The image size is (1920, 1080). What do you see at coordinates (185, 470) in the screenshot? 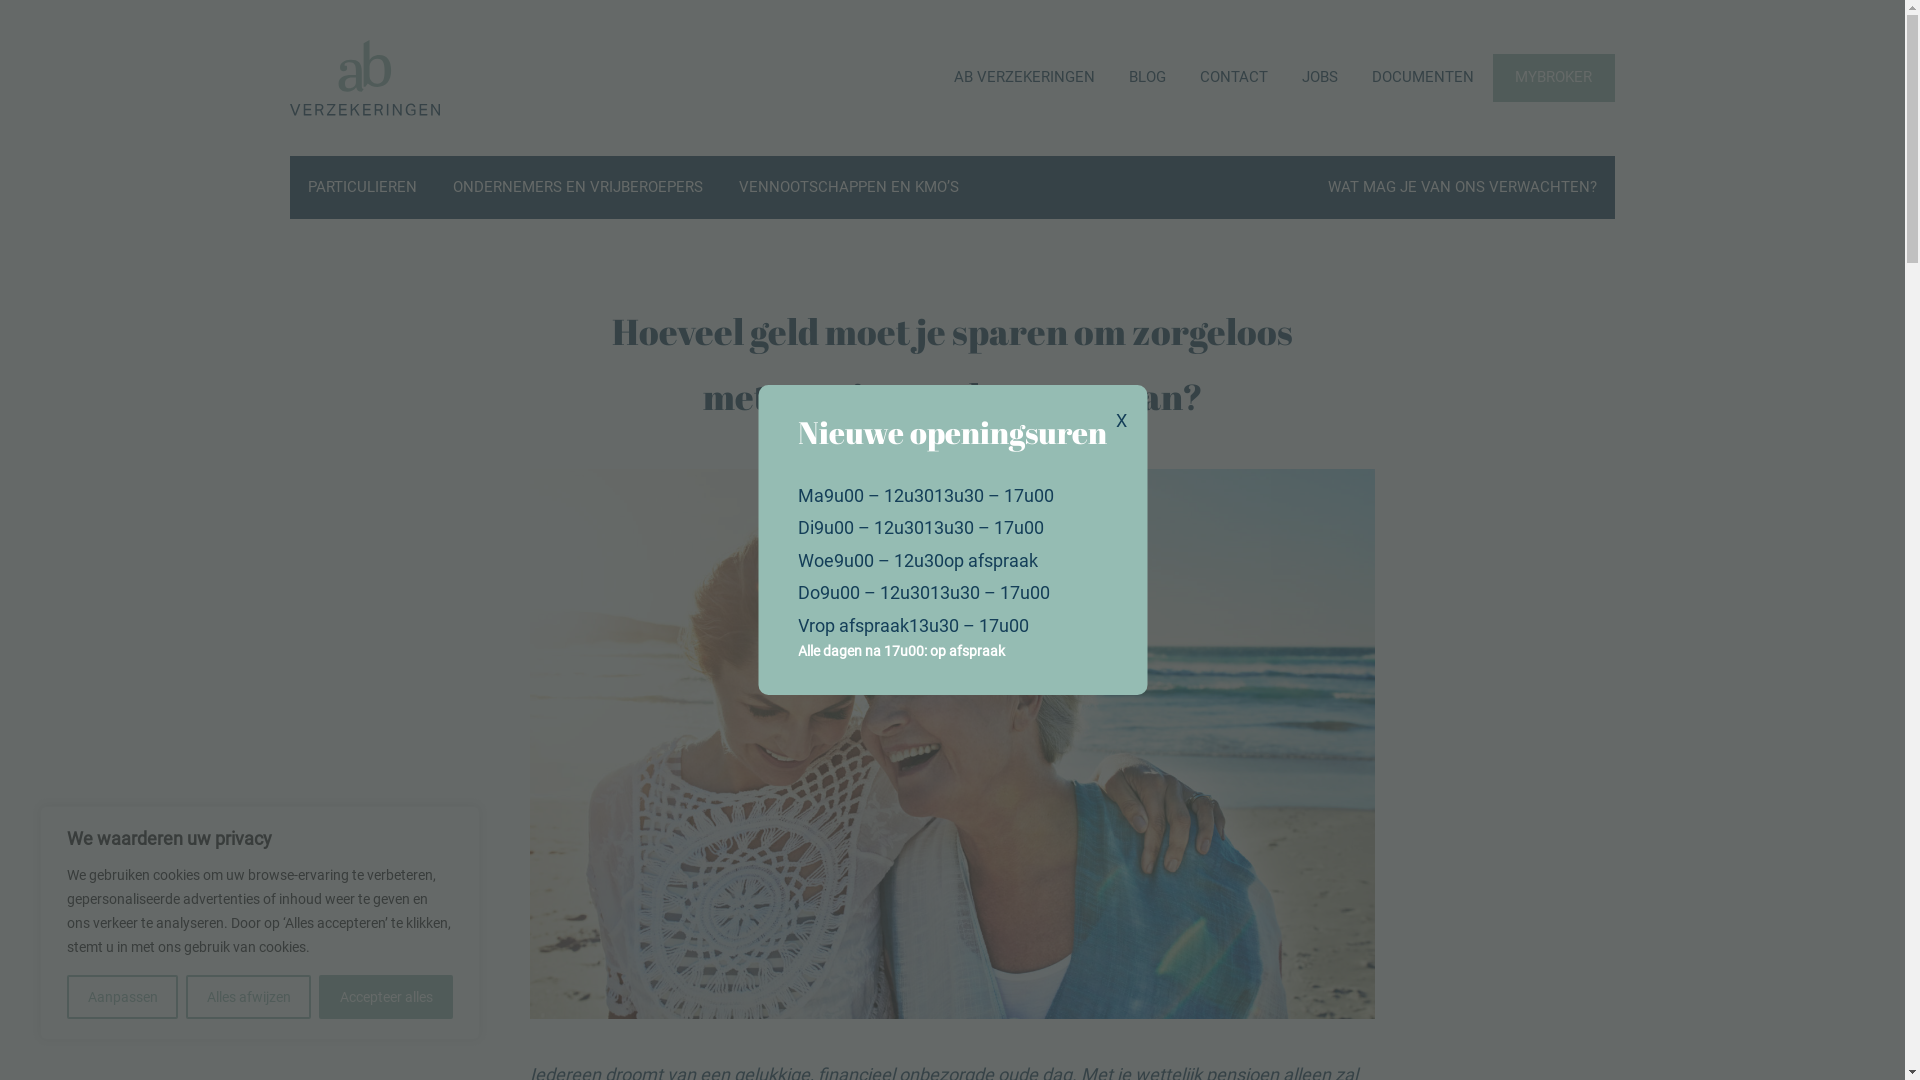
I see `Particulieren` at bounding box center [185, 470].